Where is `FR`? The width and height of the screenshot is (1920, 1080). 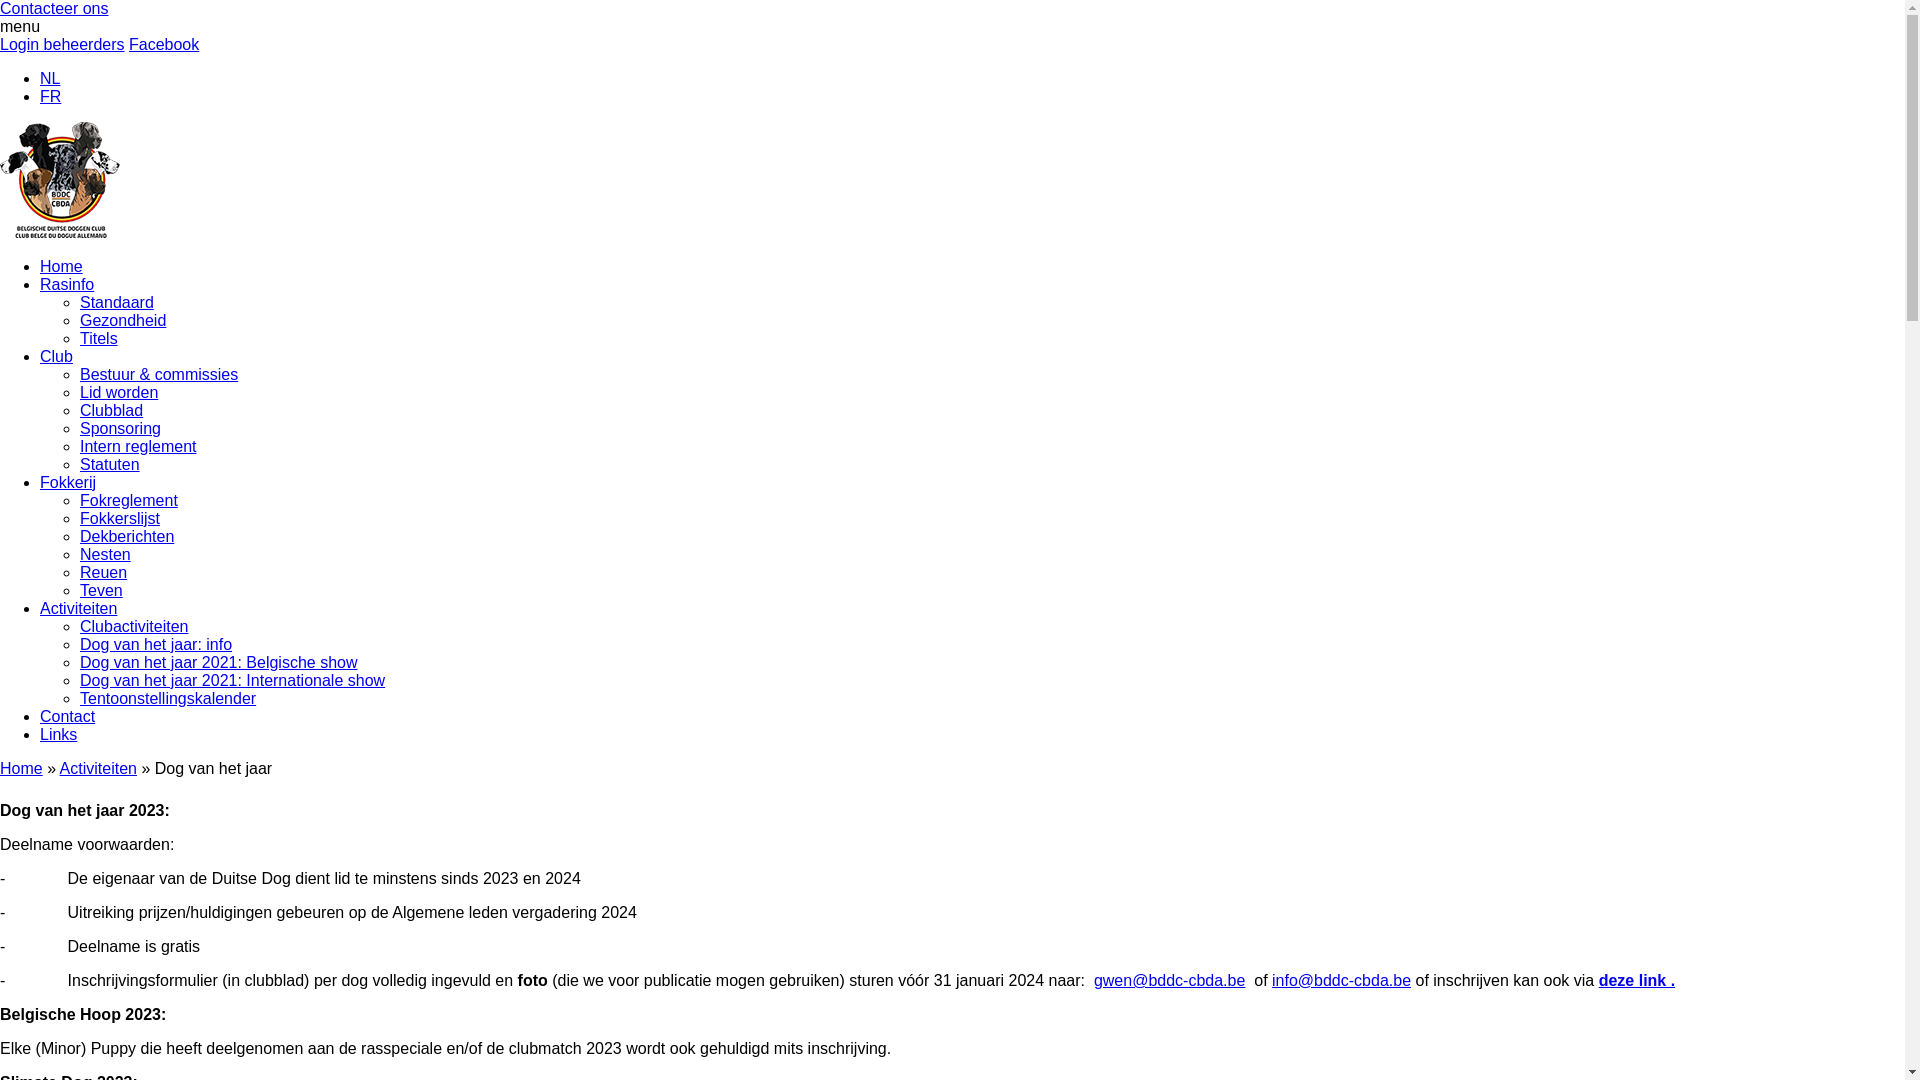
FR is located at coordinates (50, 96).